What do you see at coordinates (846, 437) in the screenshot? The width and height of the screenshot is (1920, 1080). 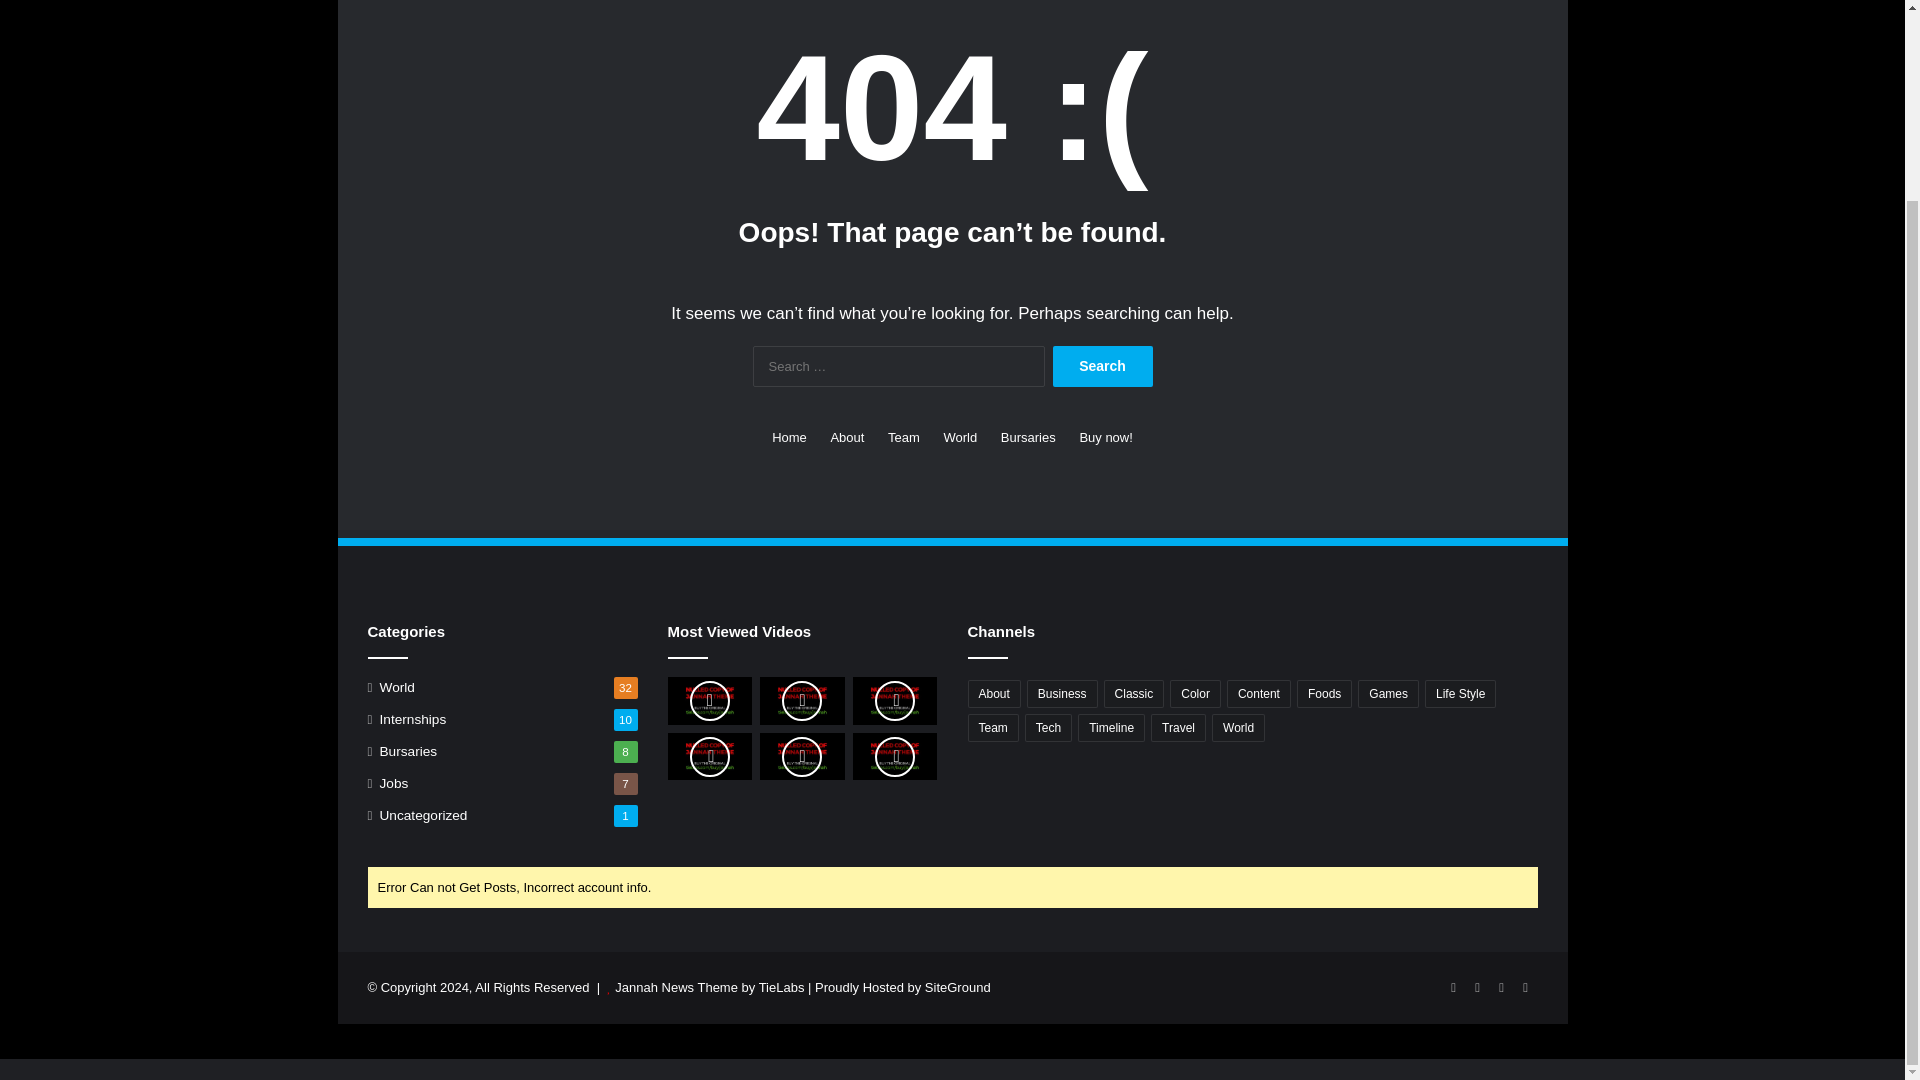 I see `About` at bounding box center [846, 437].